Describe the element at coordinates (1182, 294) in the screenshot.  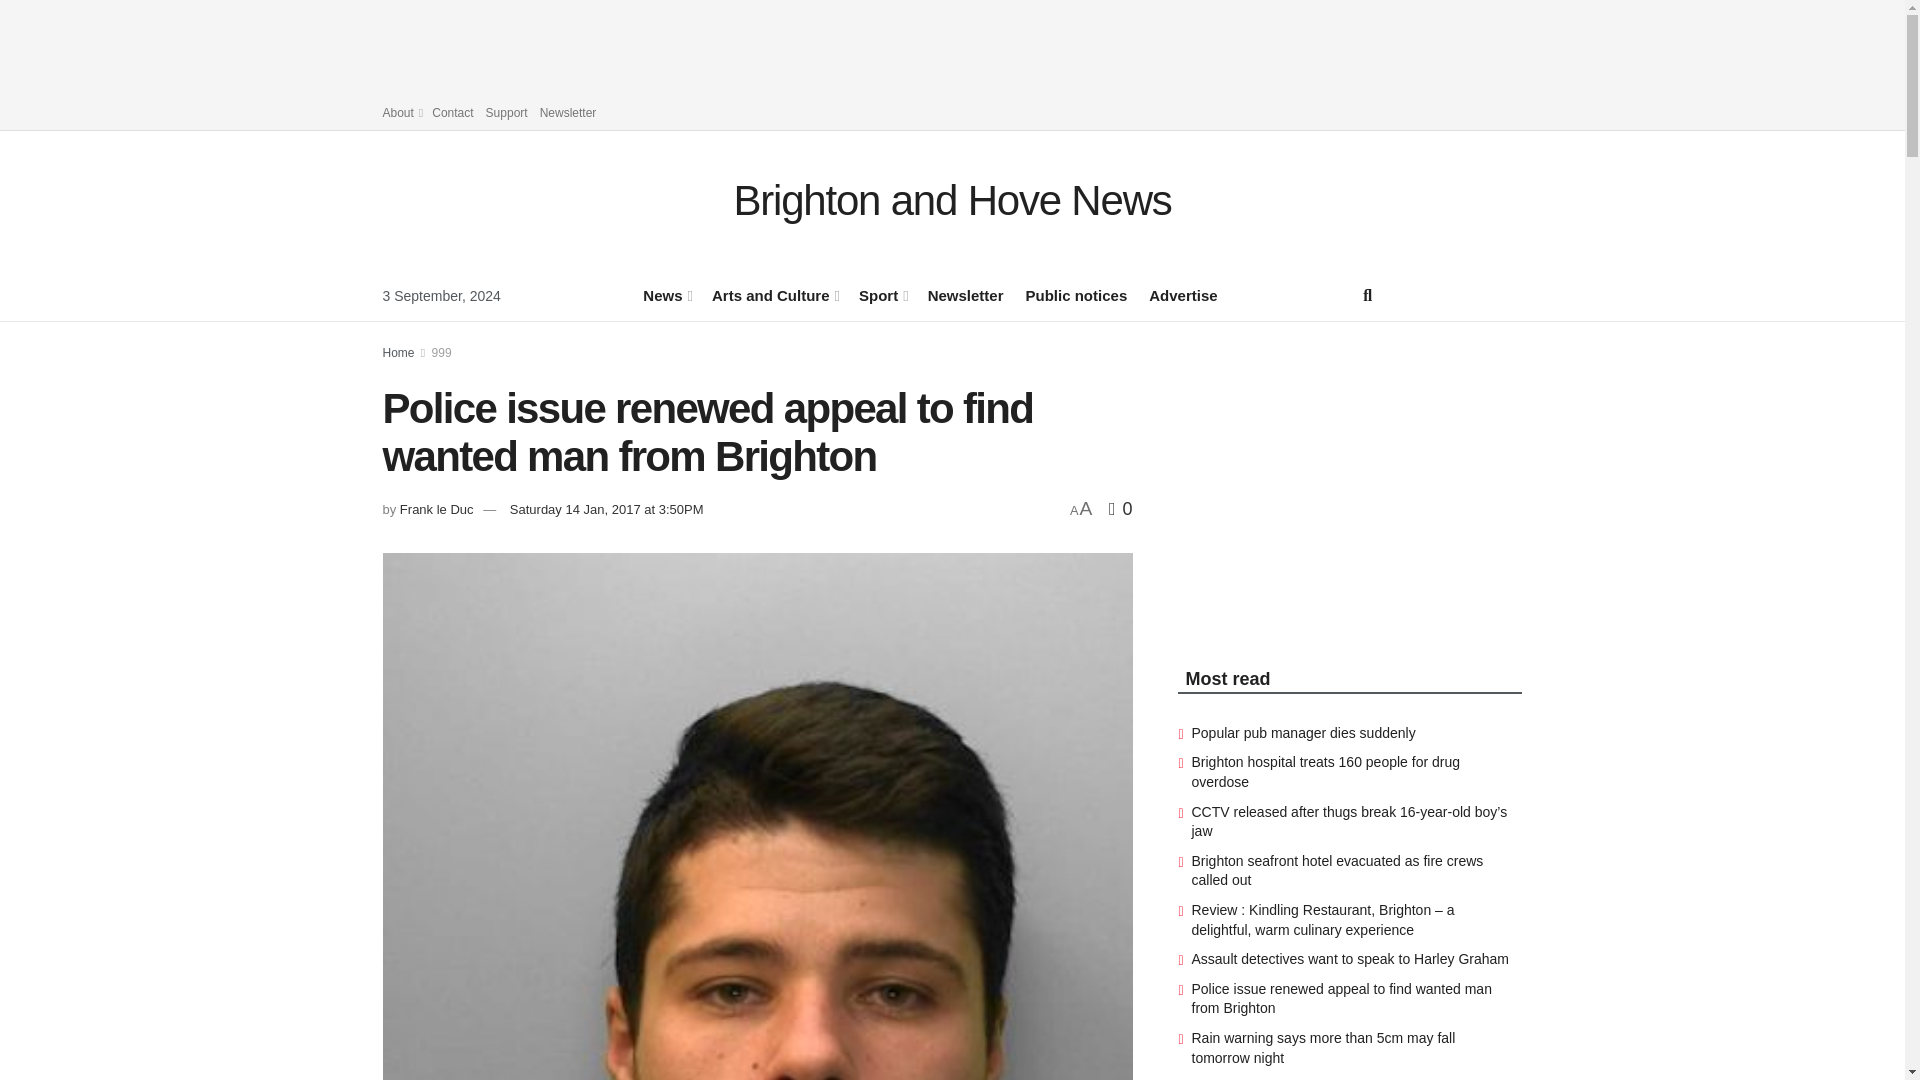
I see `Advertise` at that location.